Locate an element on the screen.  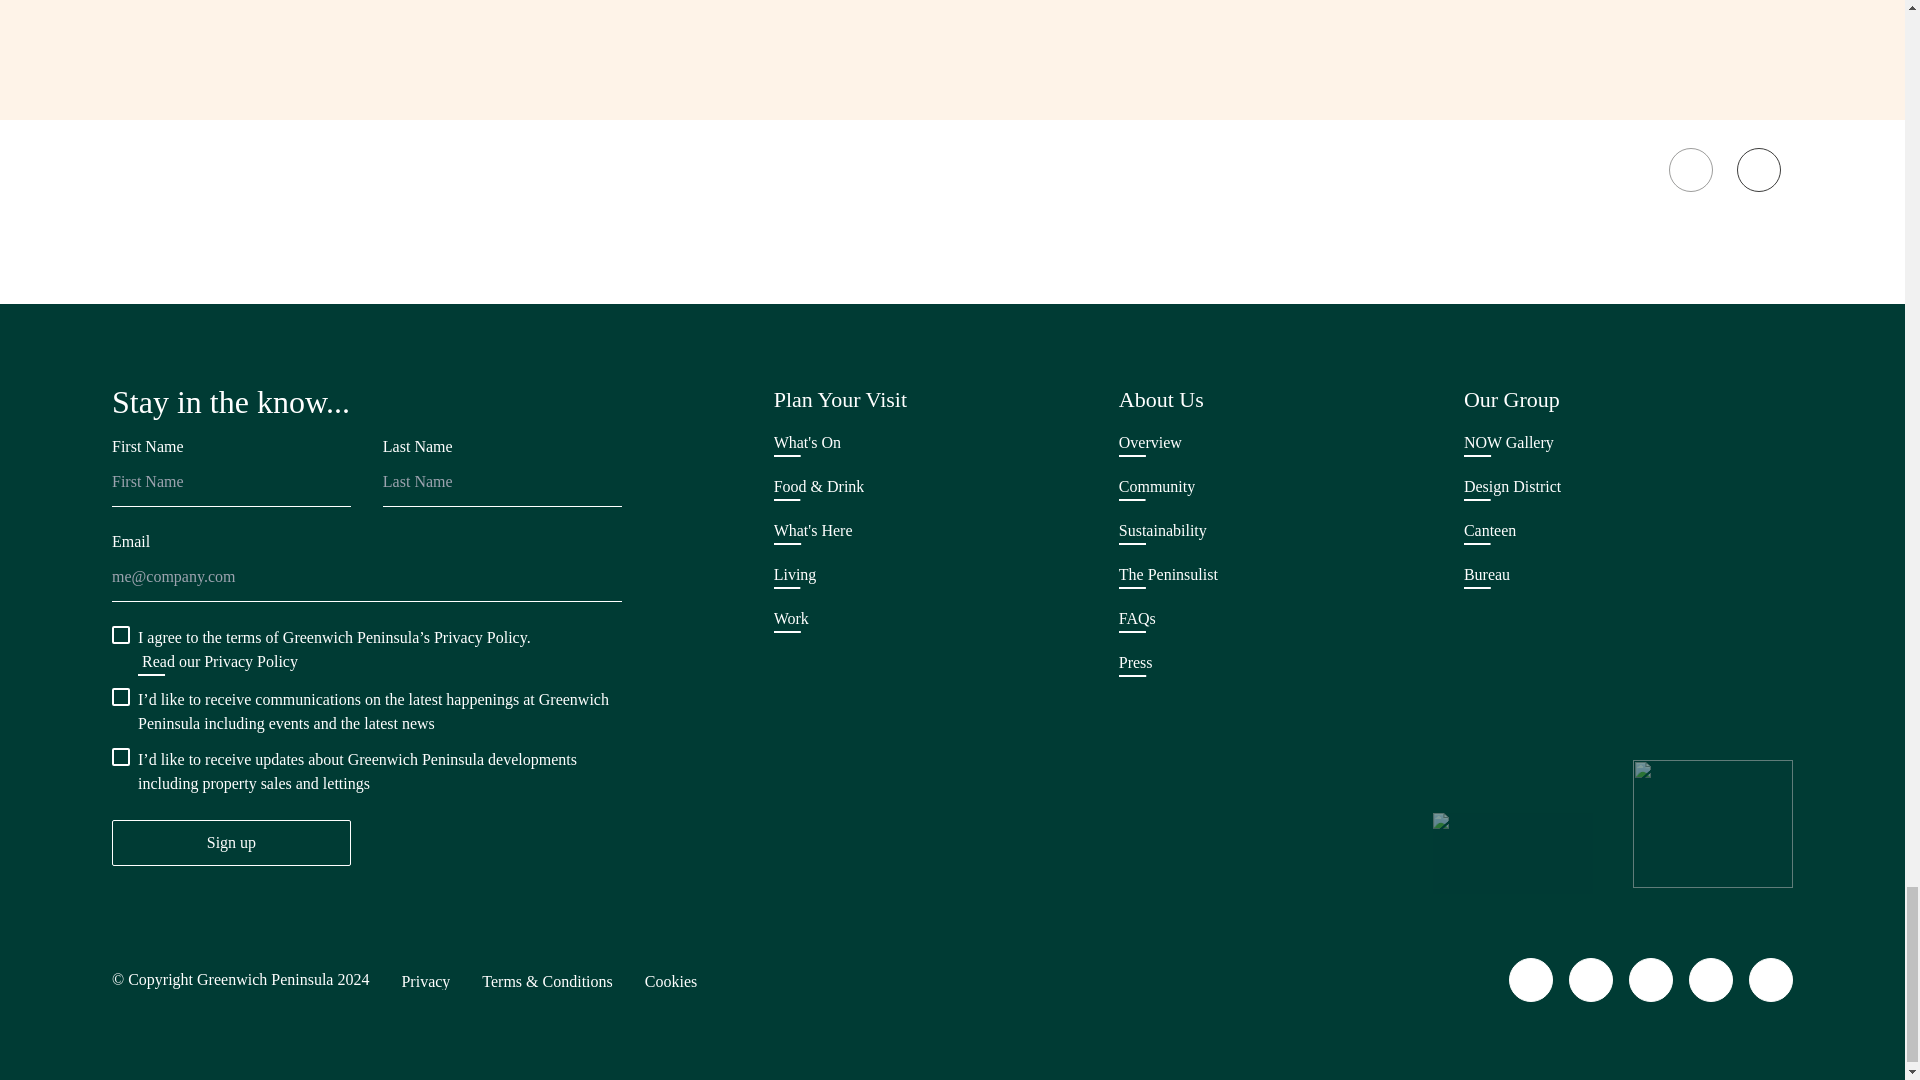
Sign up is located at coordinates (231, 842).